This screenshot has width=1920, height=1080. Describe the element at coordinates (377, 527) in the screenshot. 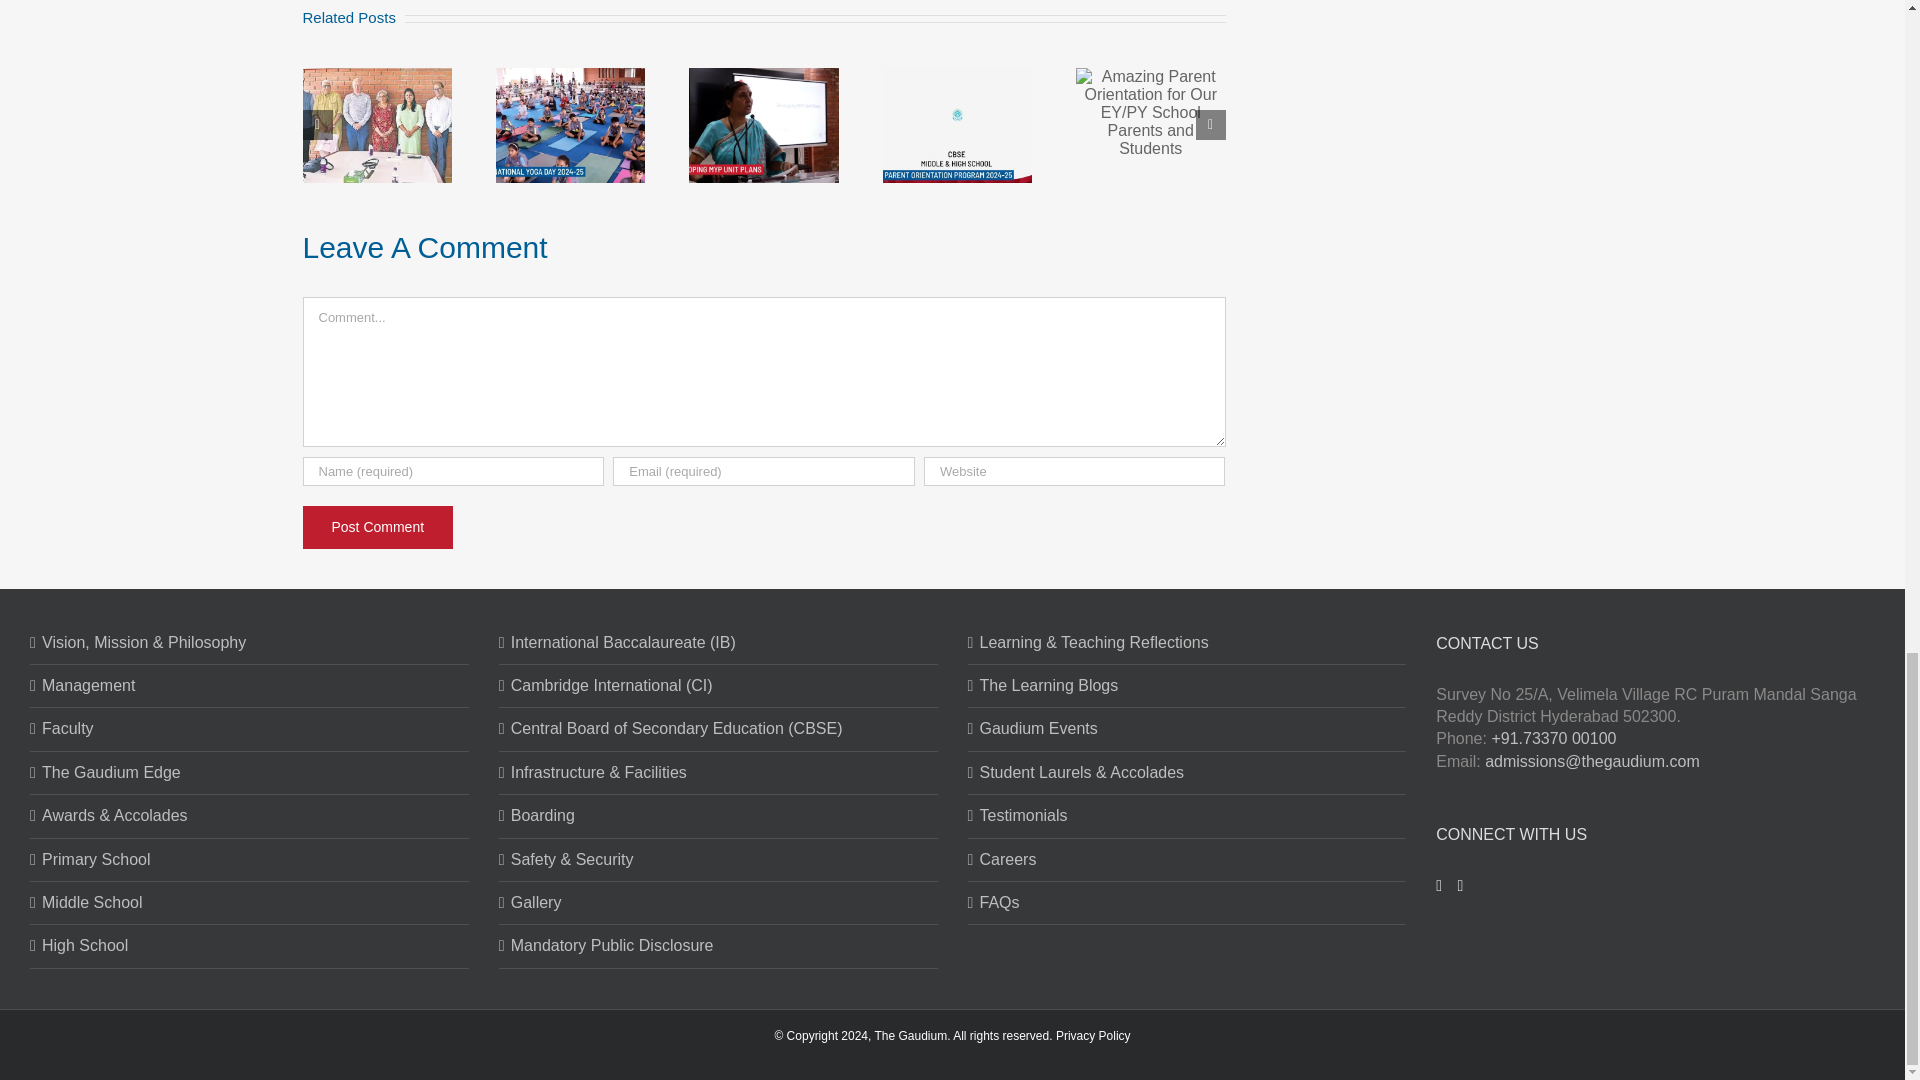

I see `Post Comment` at that location.